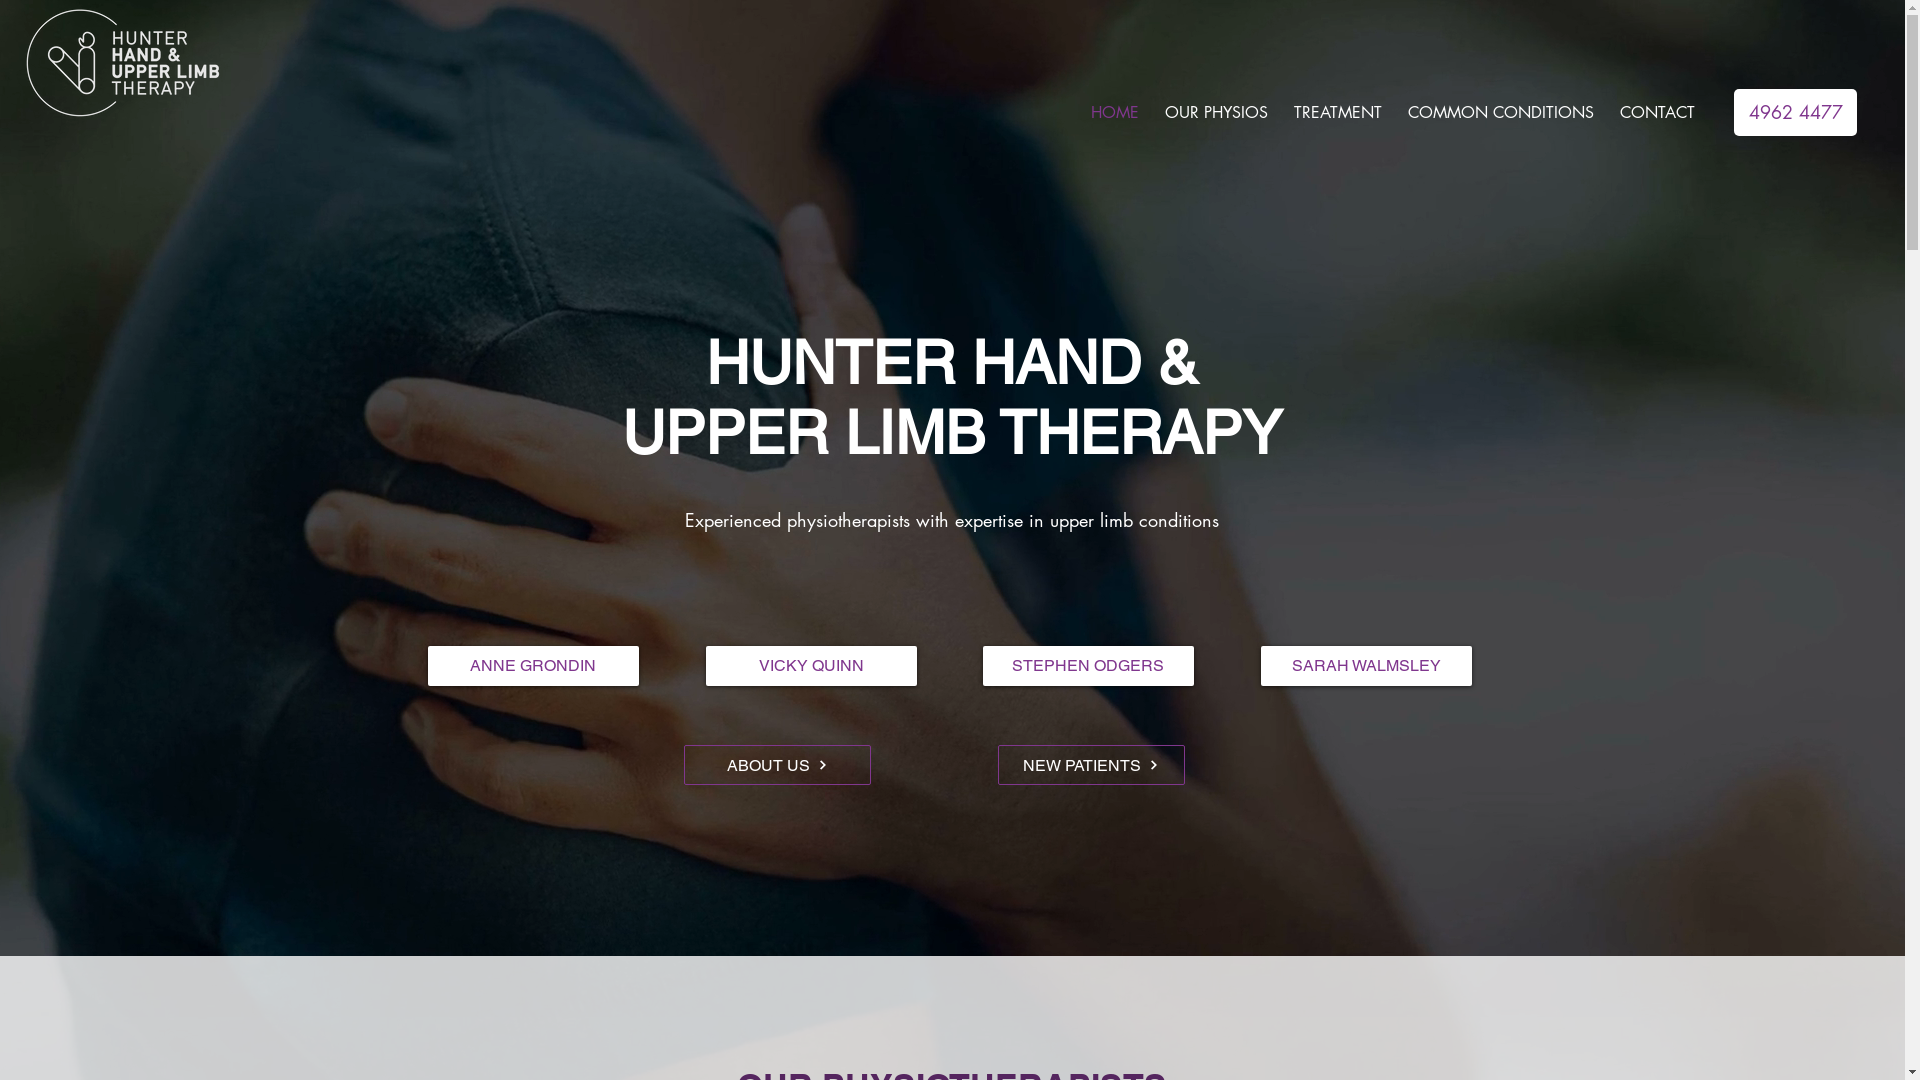  I want to click on SARAH WALMSLEY, so click(1366, 666).